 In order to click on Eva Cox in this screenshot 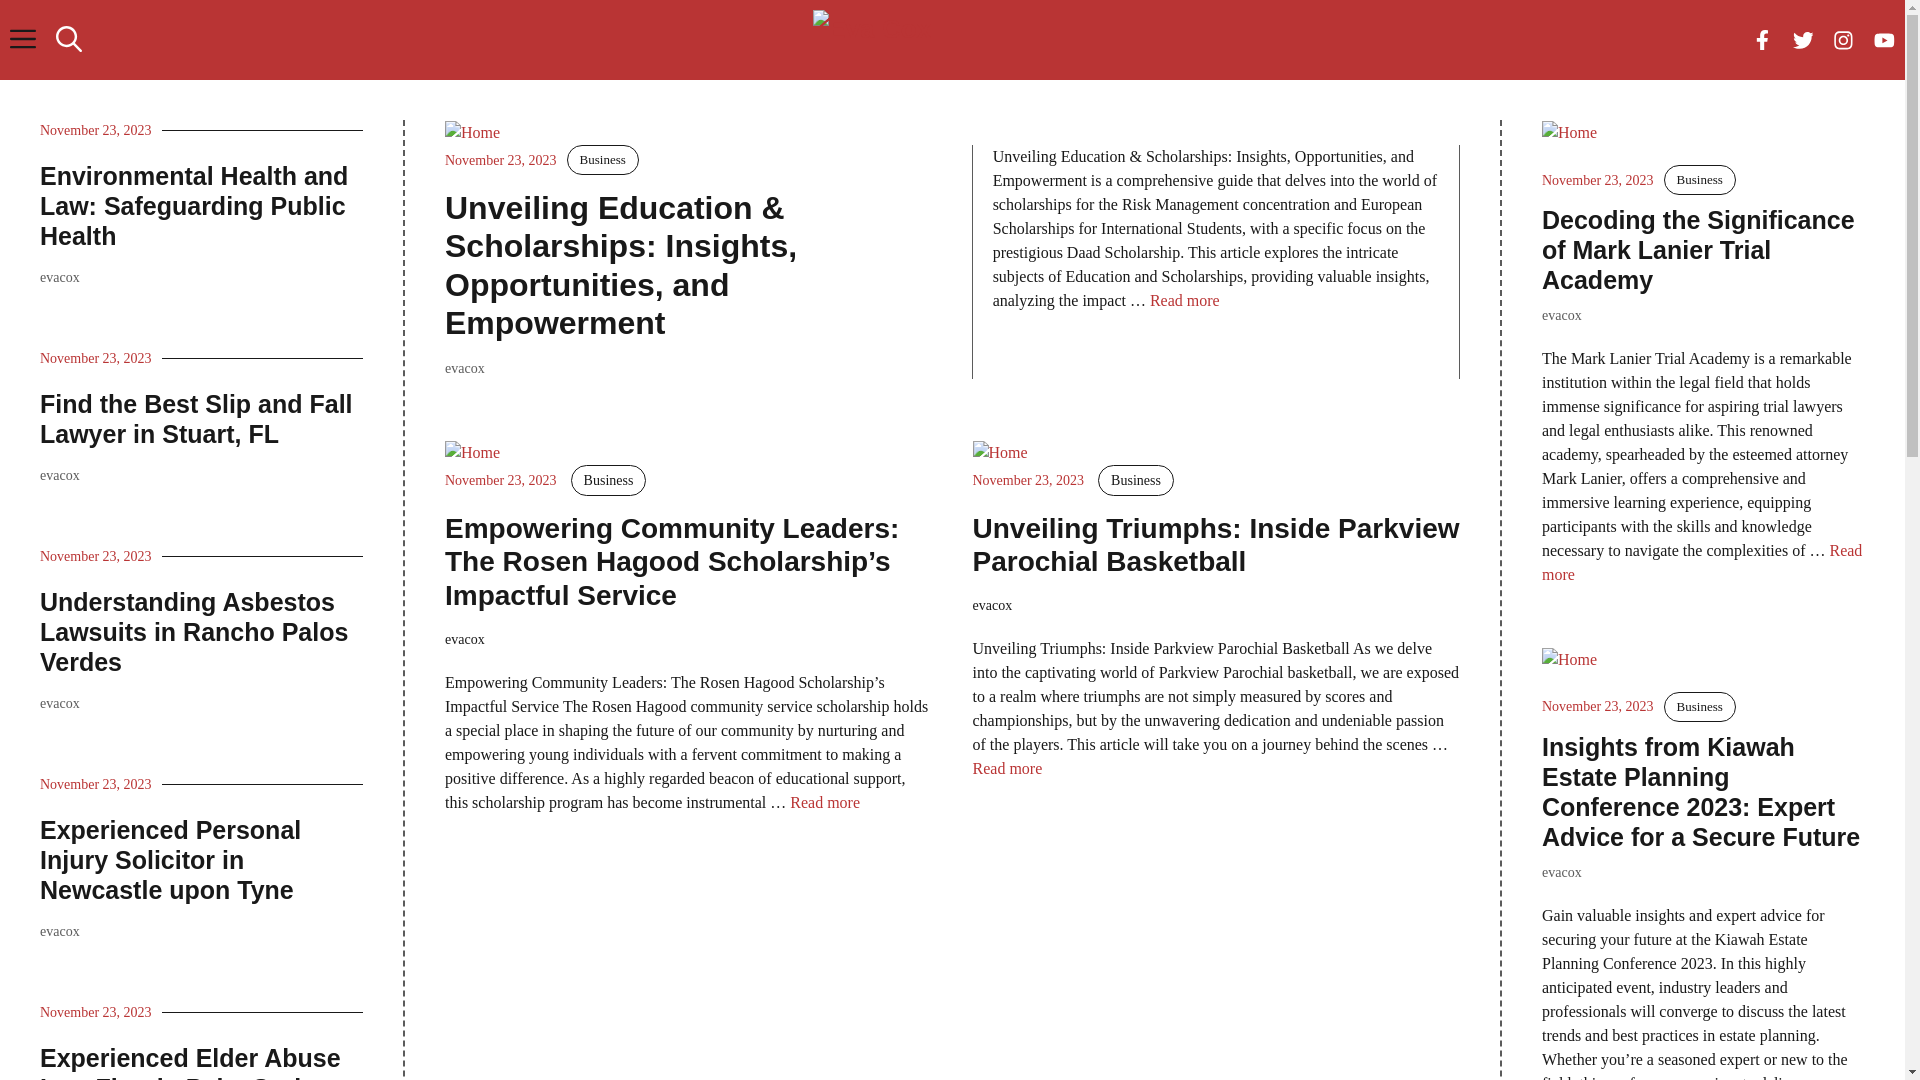, I will do `click(962, 40)`.